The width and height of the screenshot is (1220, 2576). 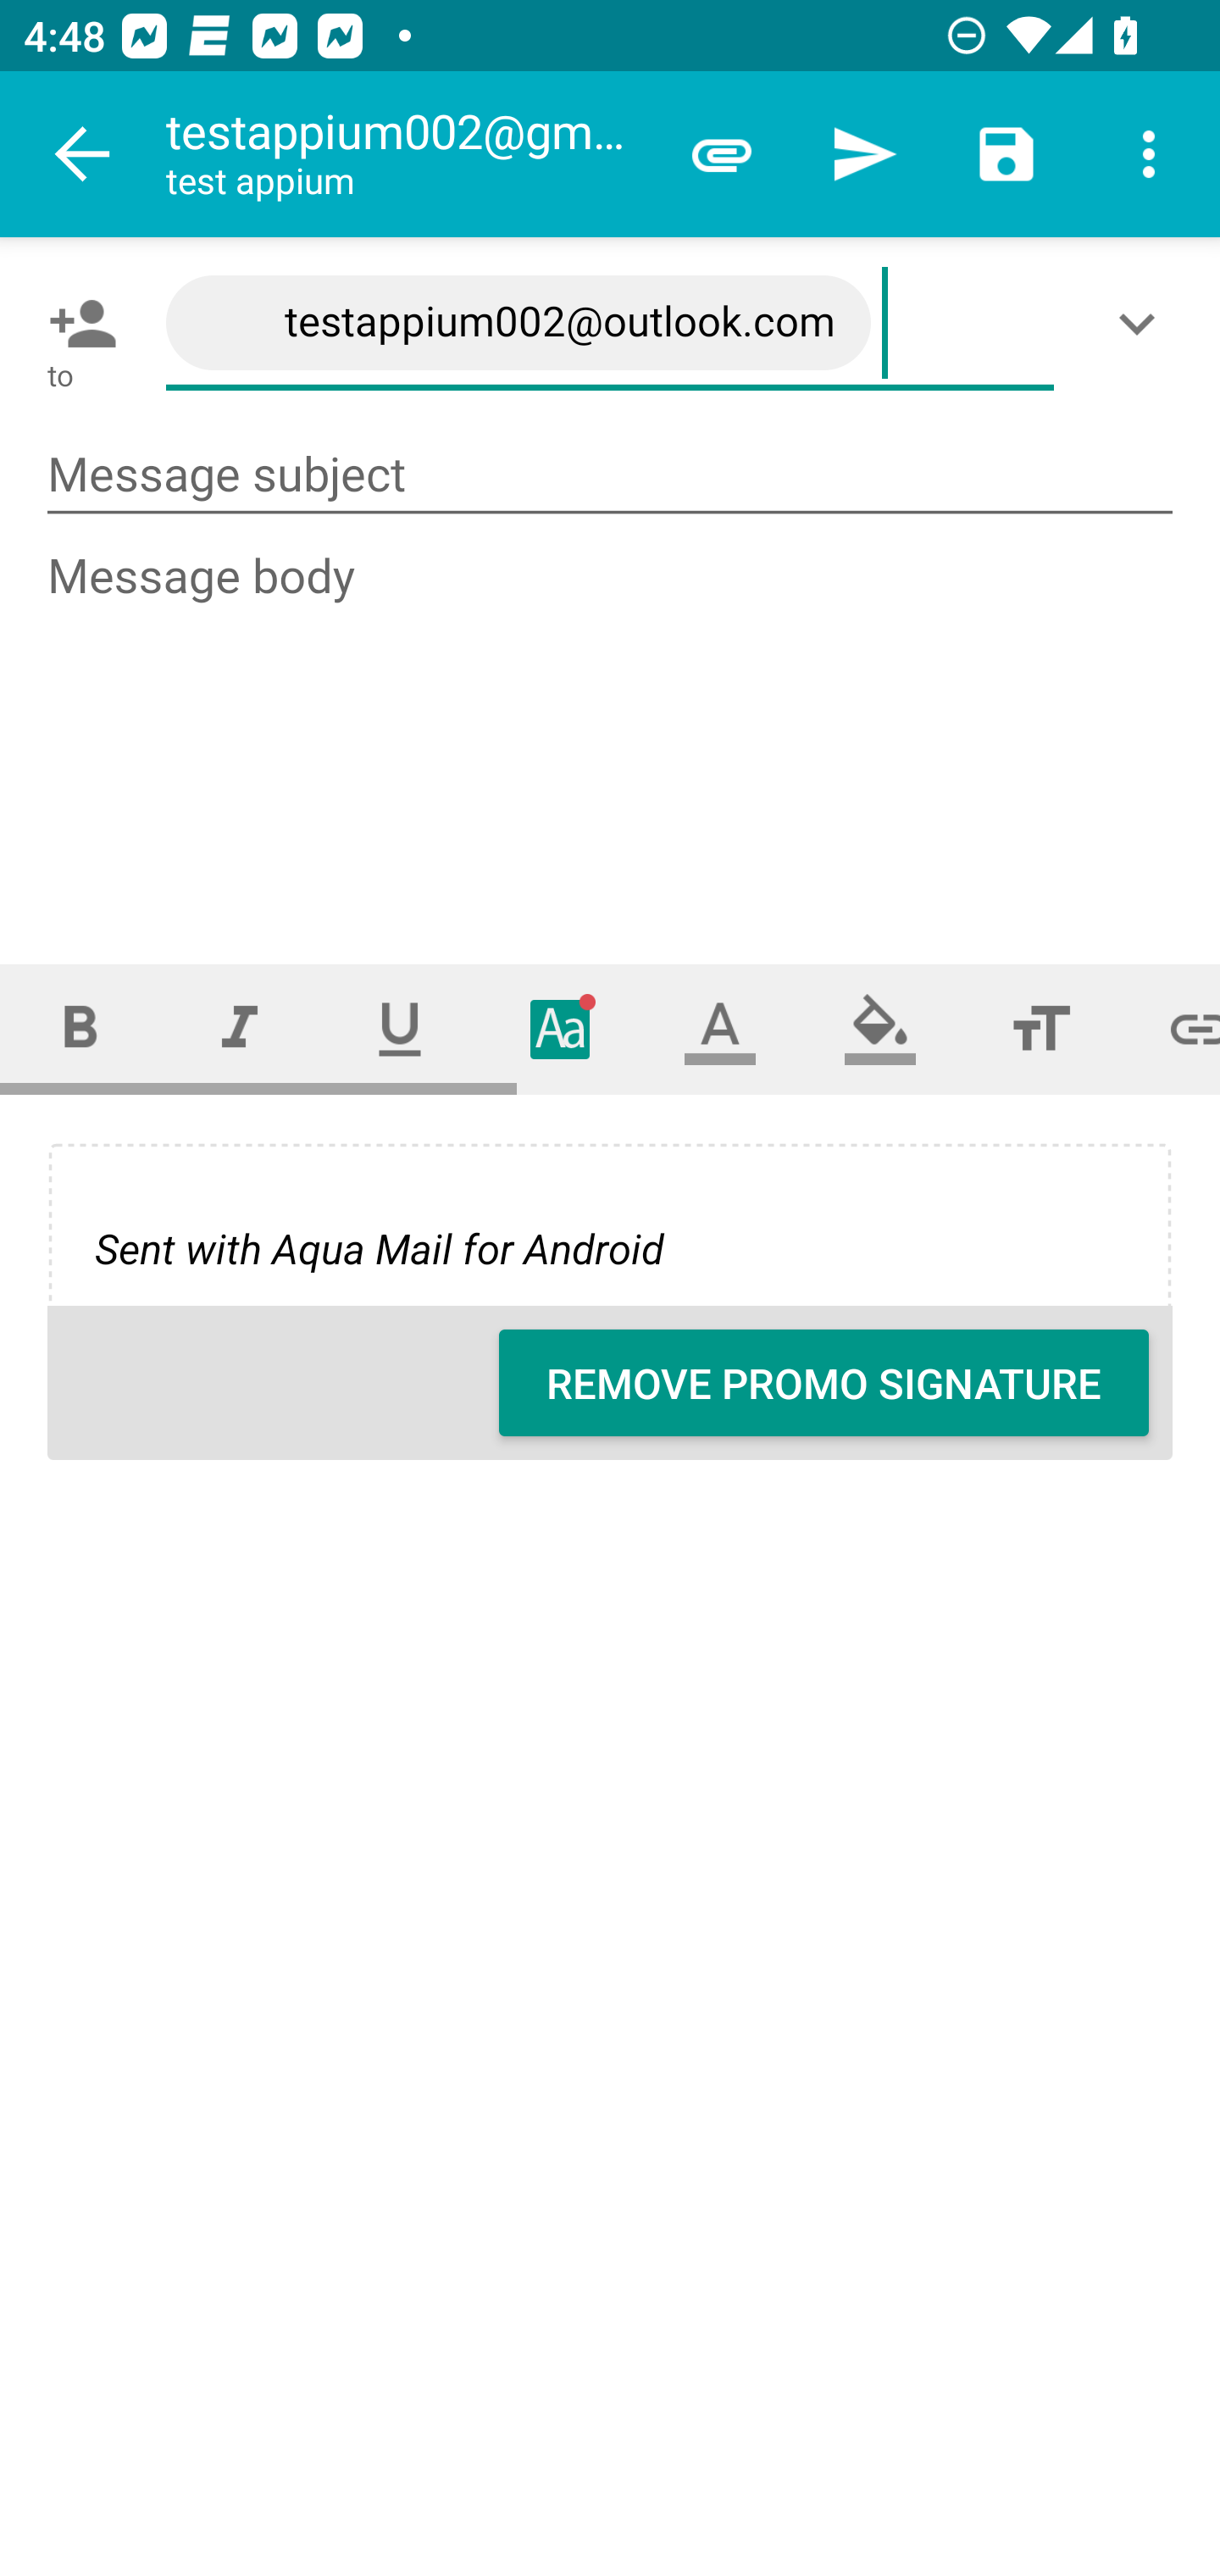 What do you see at coordinates (823, 1383) in the screenshot?
I see `REMOVE PROMO SIGNATURE` at bounding box center [823, 1383].